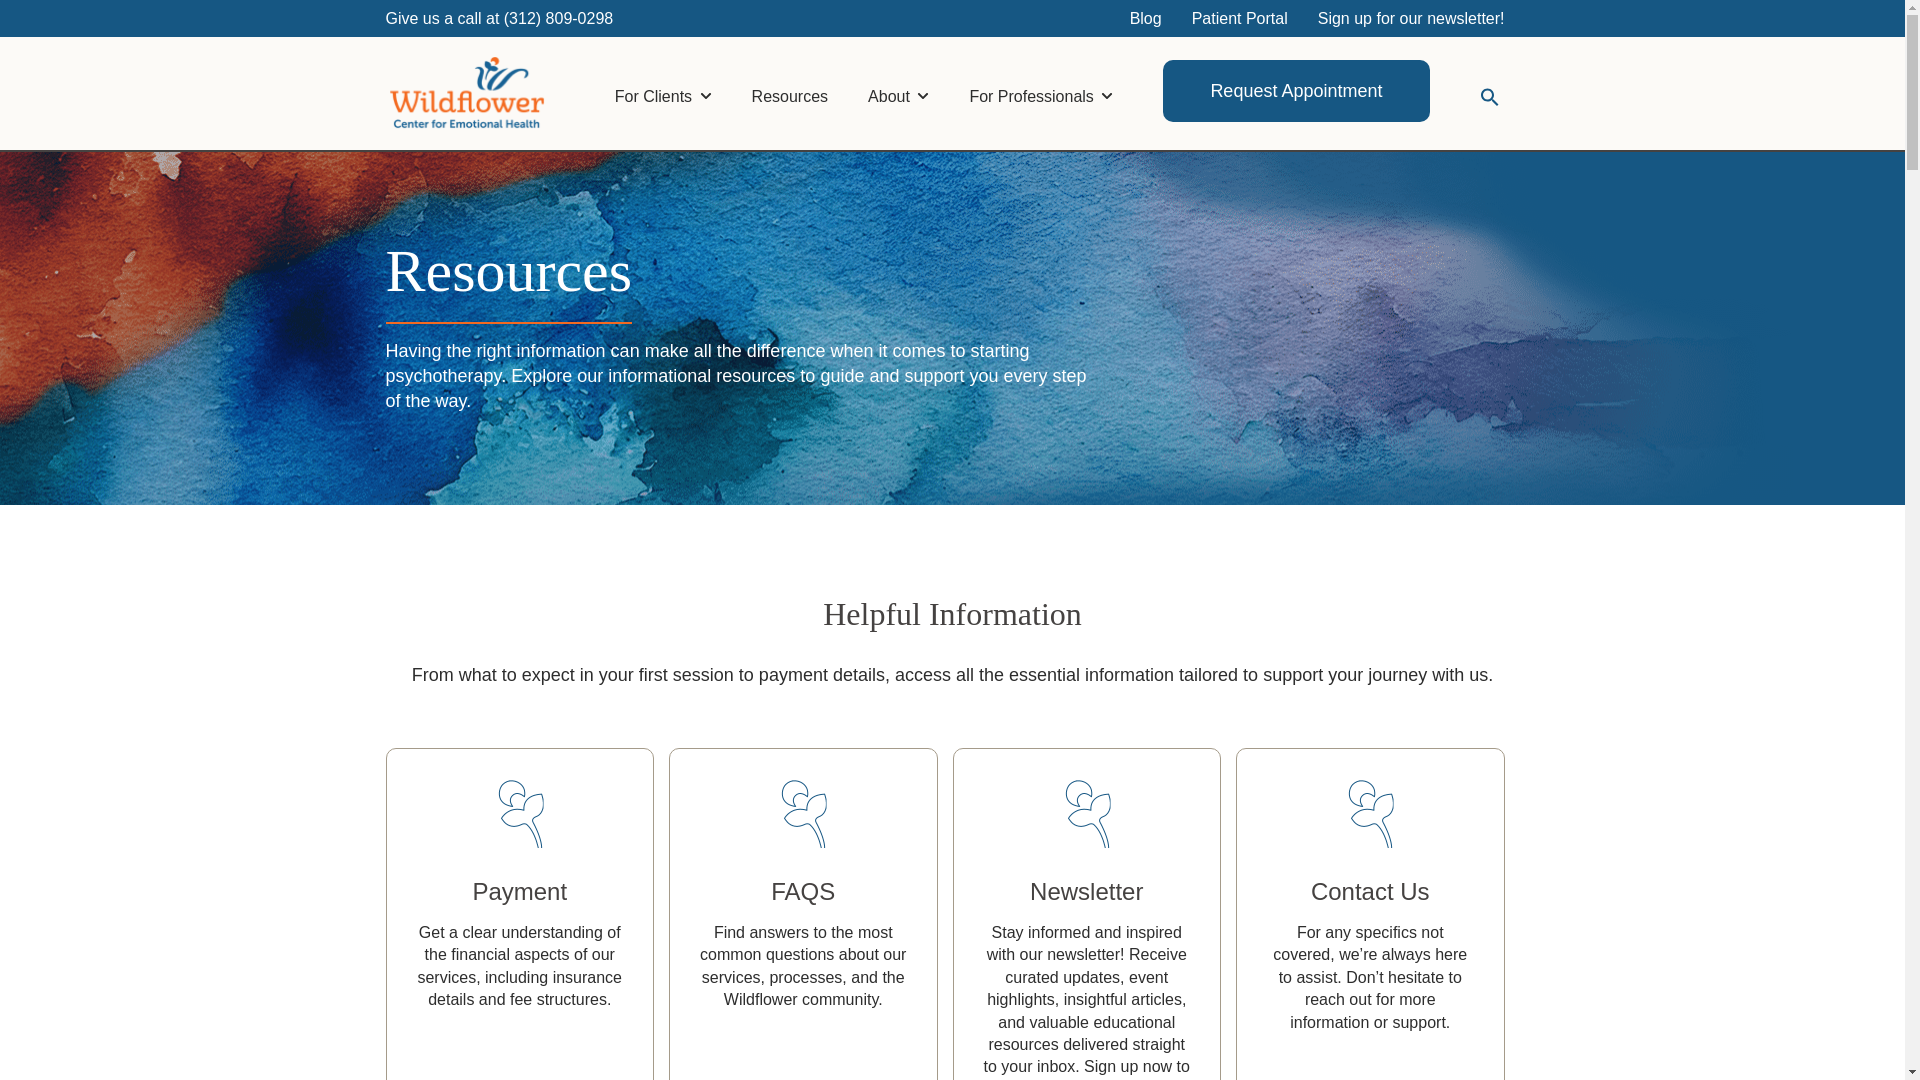 Image resolution: width=1920 pixels, height=1080 pixels. Describe the element at coordinates (663, 90) in the screenshot. I see `For Clients` at that location.